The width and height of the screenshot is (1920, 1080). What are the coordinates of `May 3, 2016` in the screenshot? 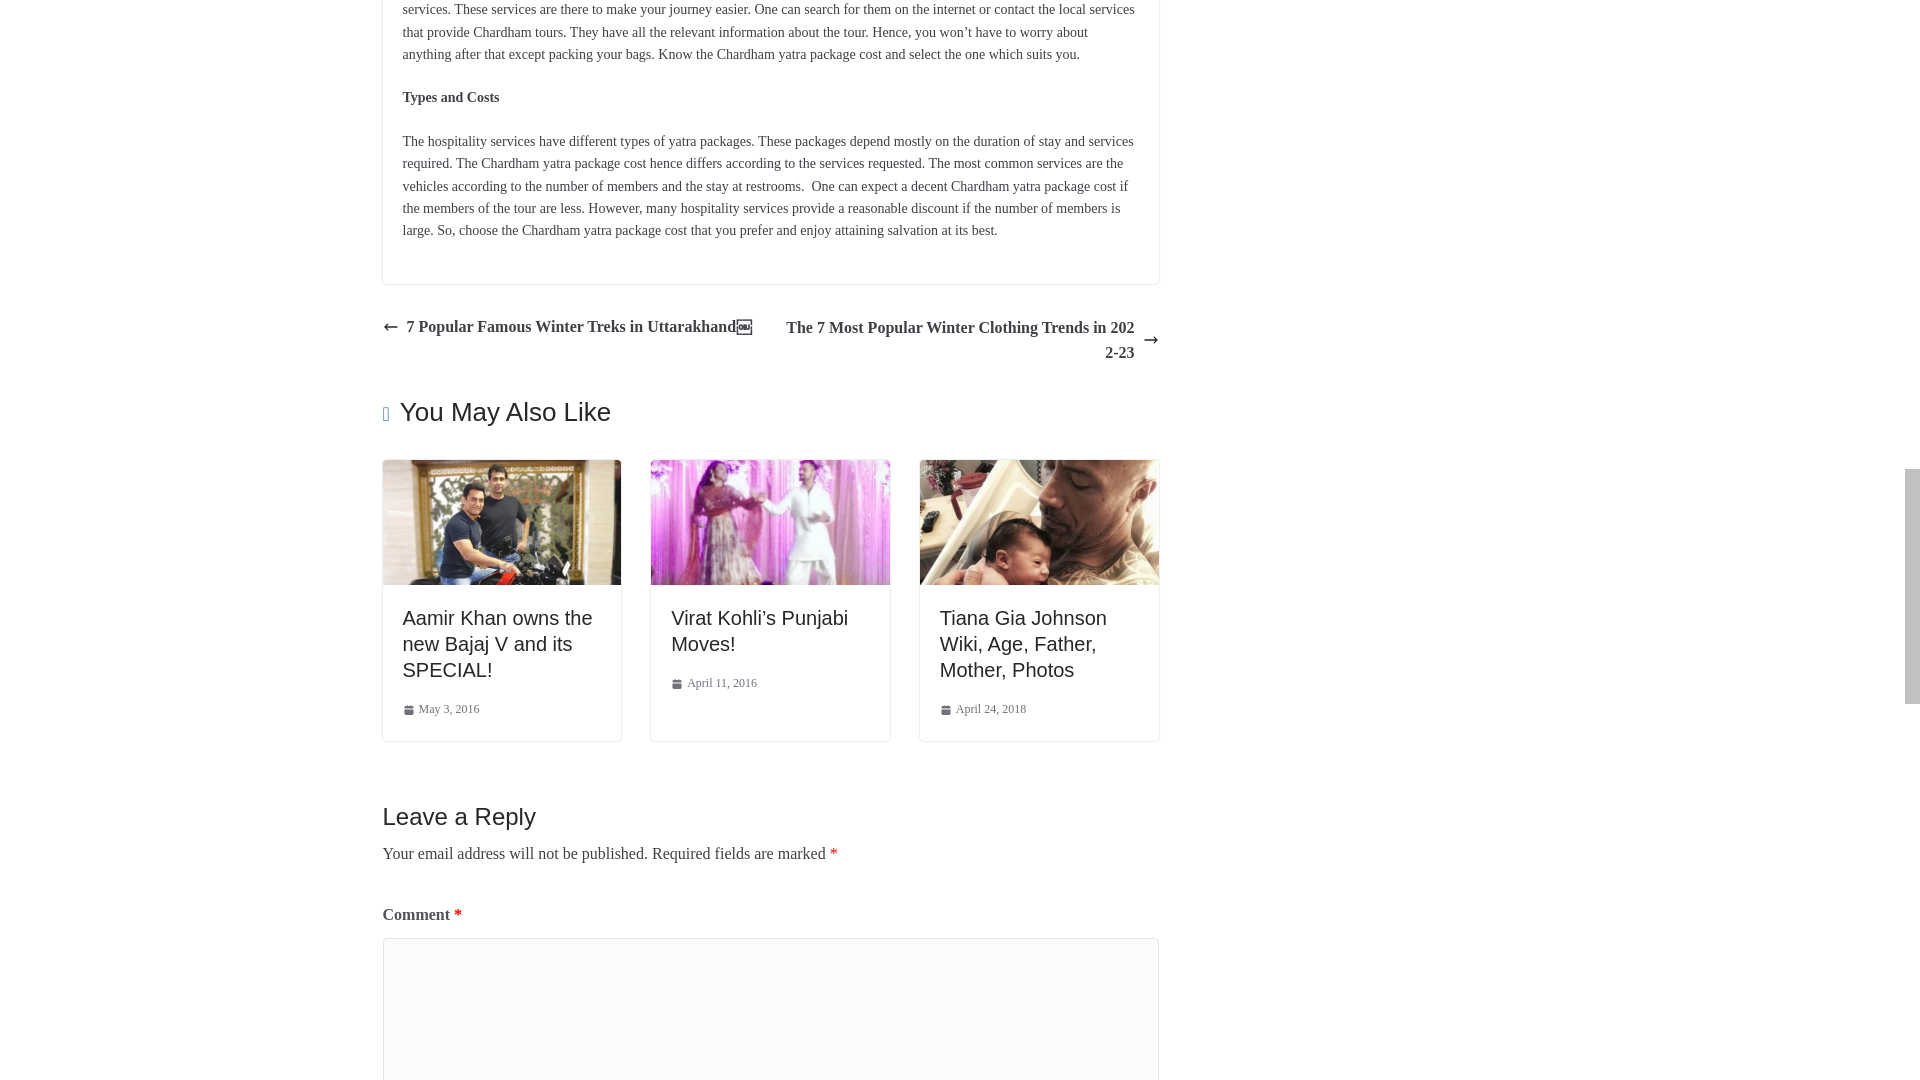 It's located at (440, 710).